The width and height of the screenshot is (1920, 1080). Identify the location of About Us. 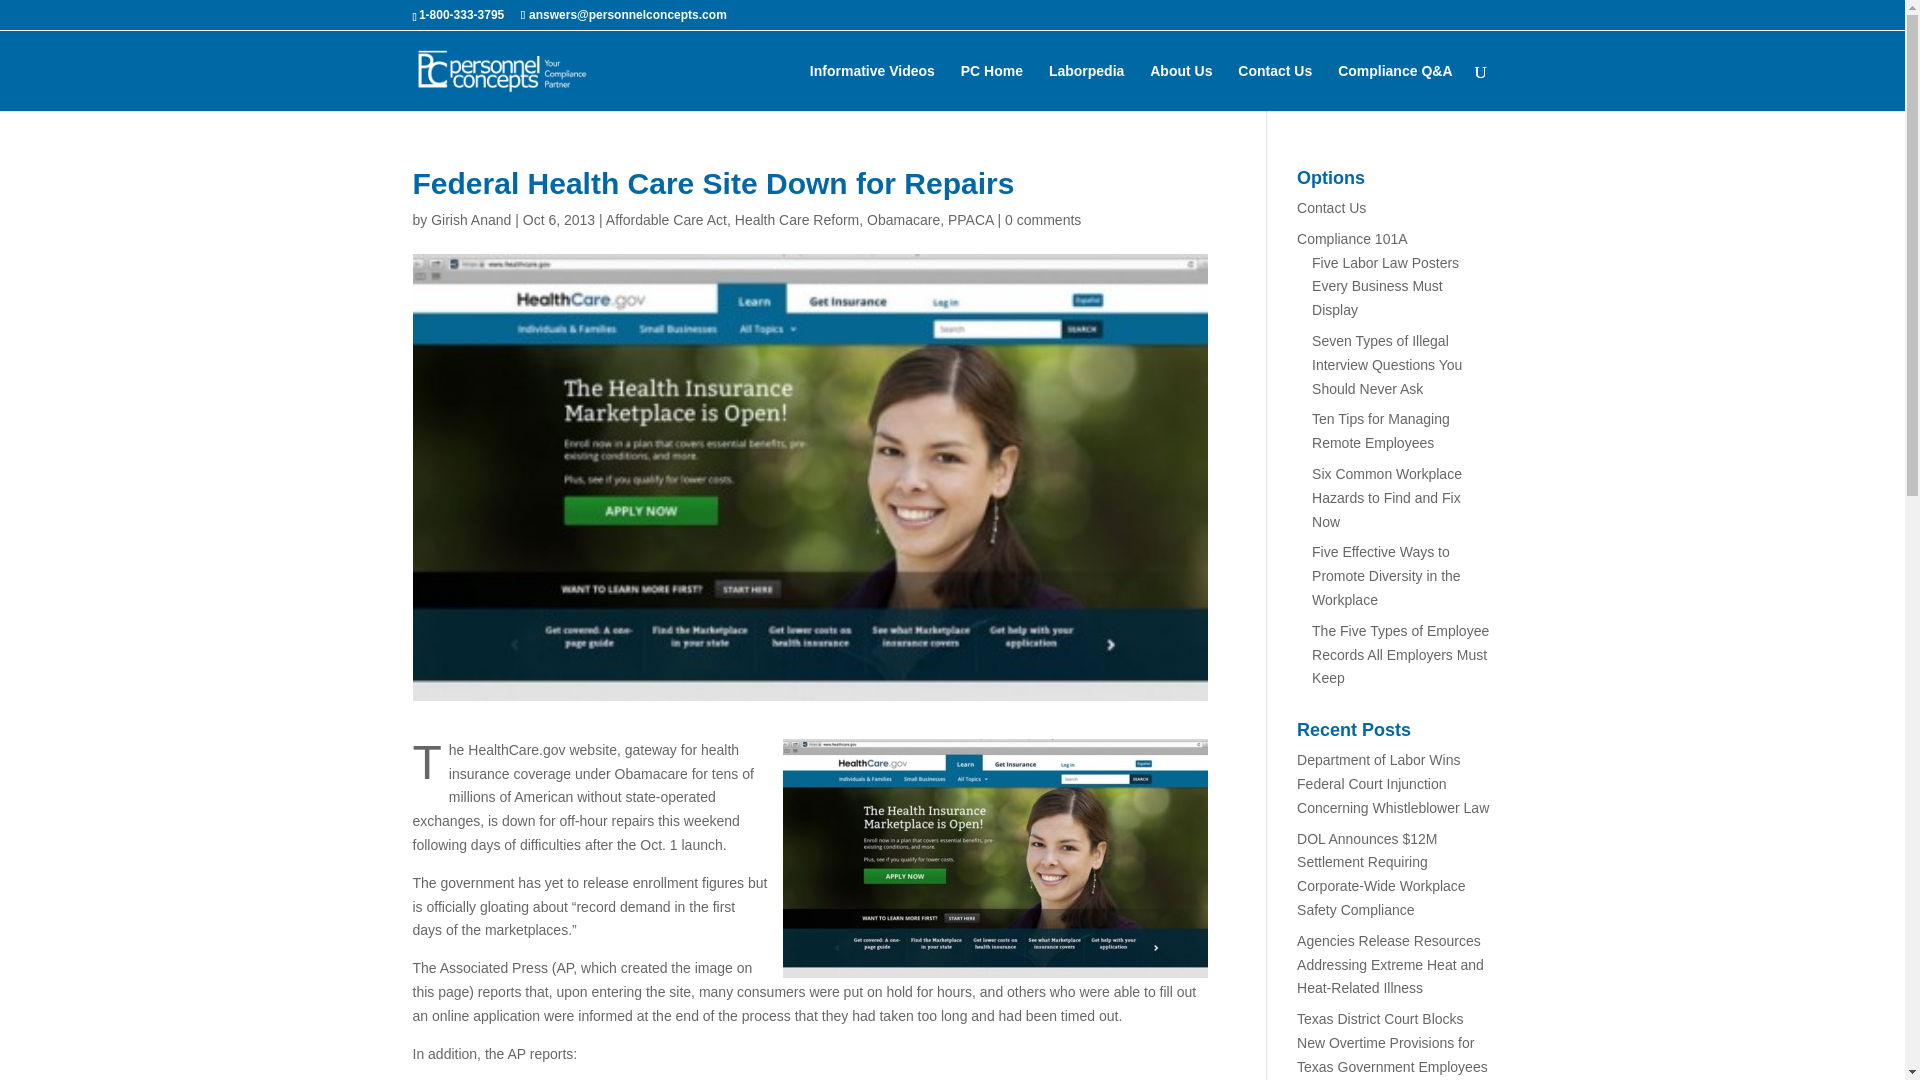
(1180, 87).